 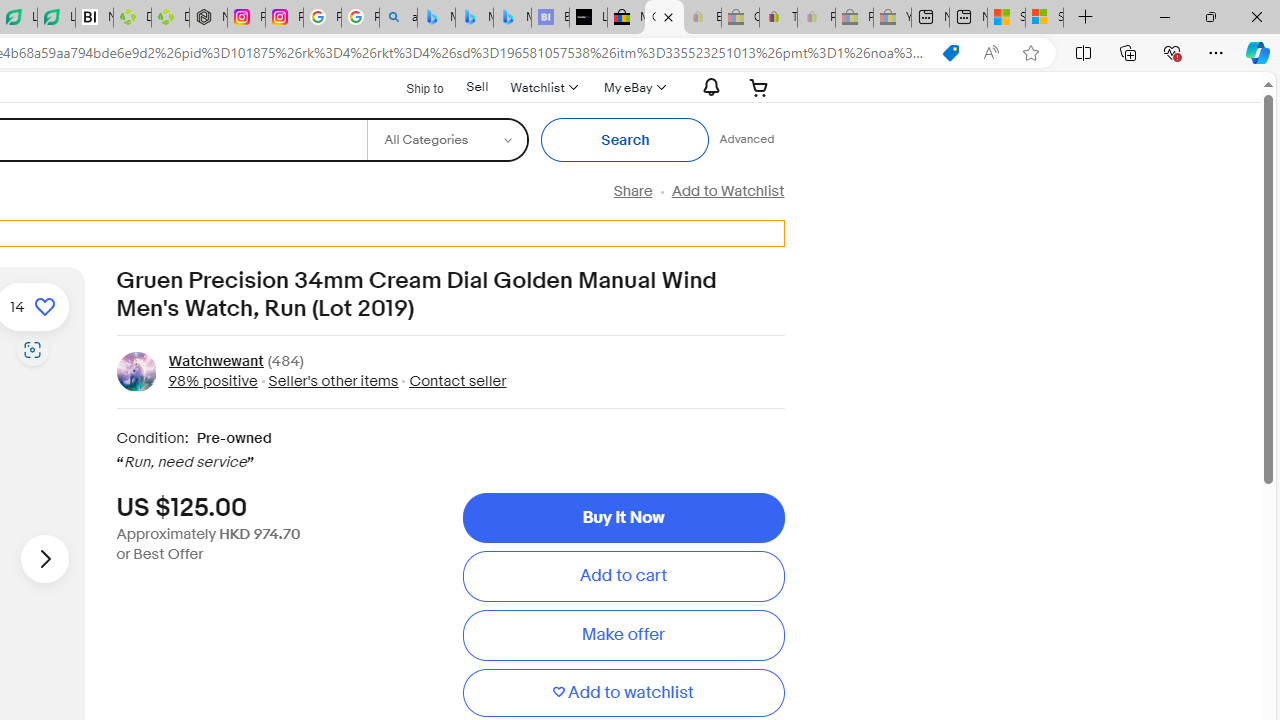 I want to click on Add to watchlist, so click(x=623, y=692).